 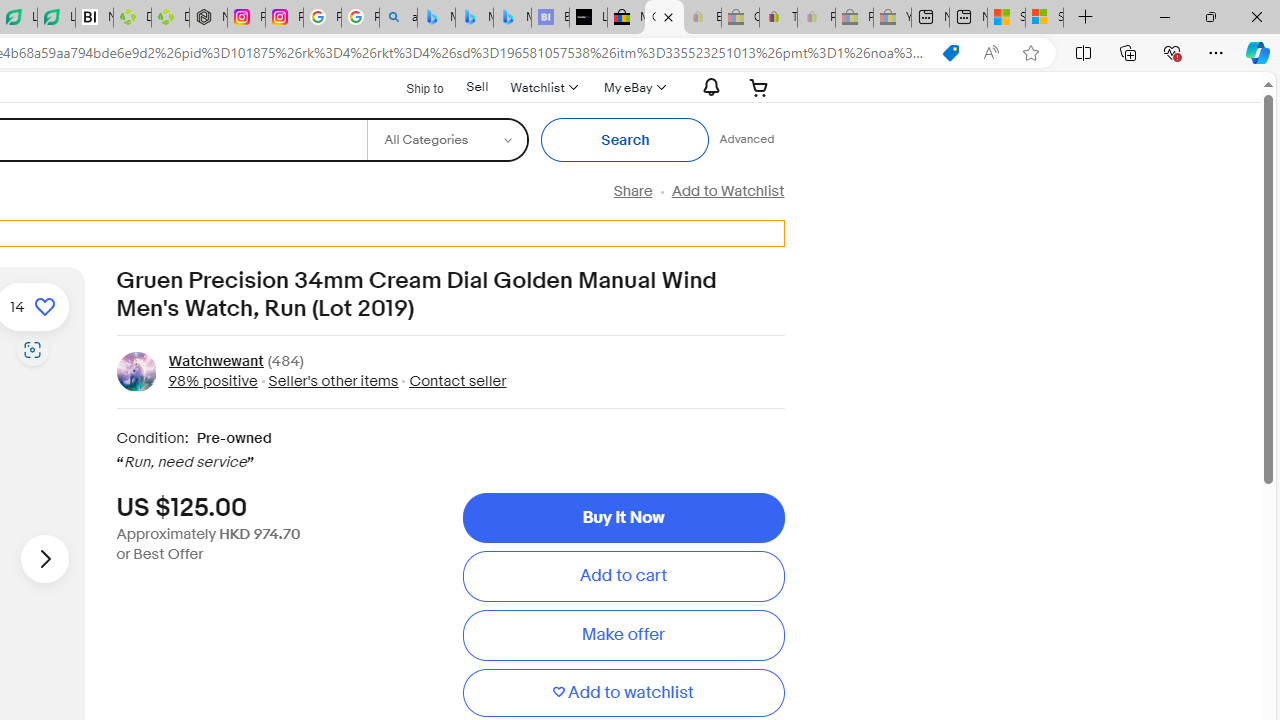 I want to click on Add to watchlist, so click(x=623, y=692).